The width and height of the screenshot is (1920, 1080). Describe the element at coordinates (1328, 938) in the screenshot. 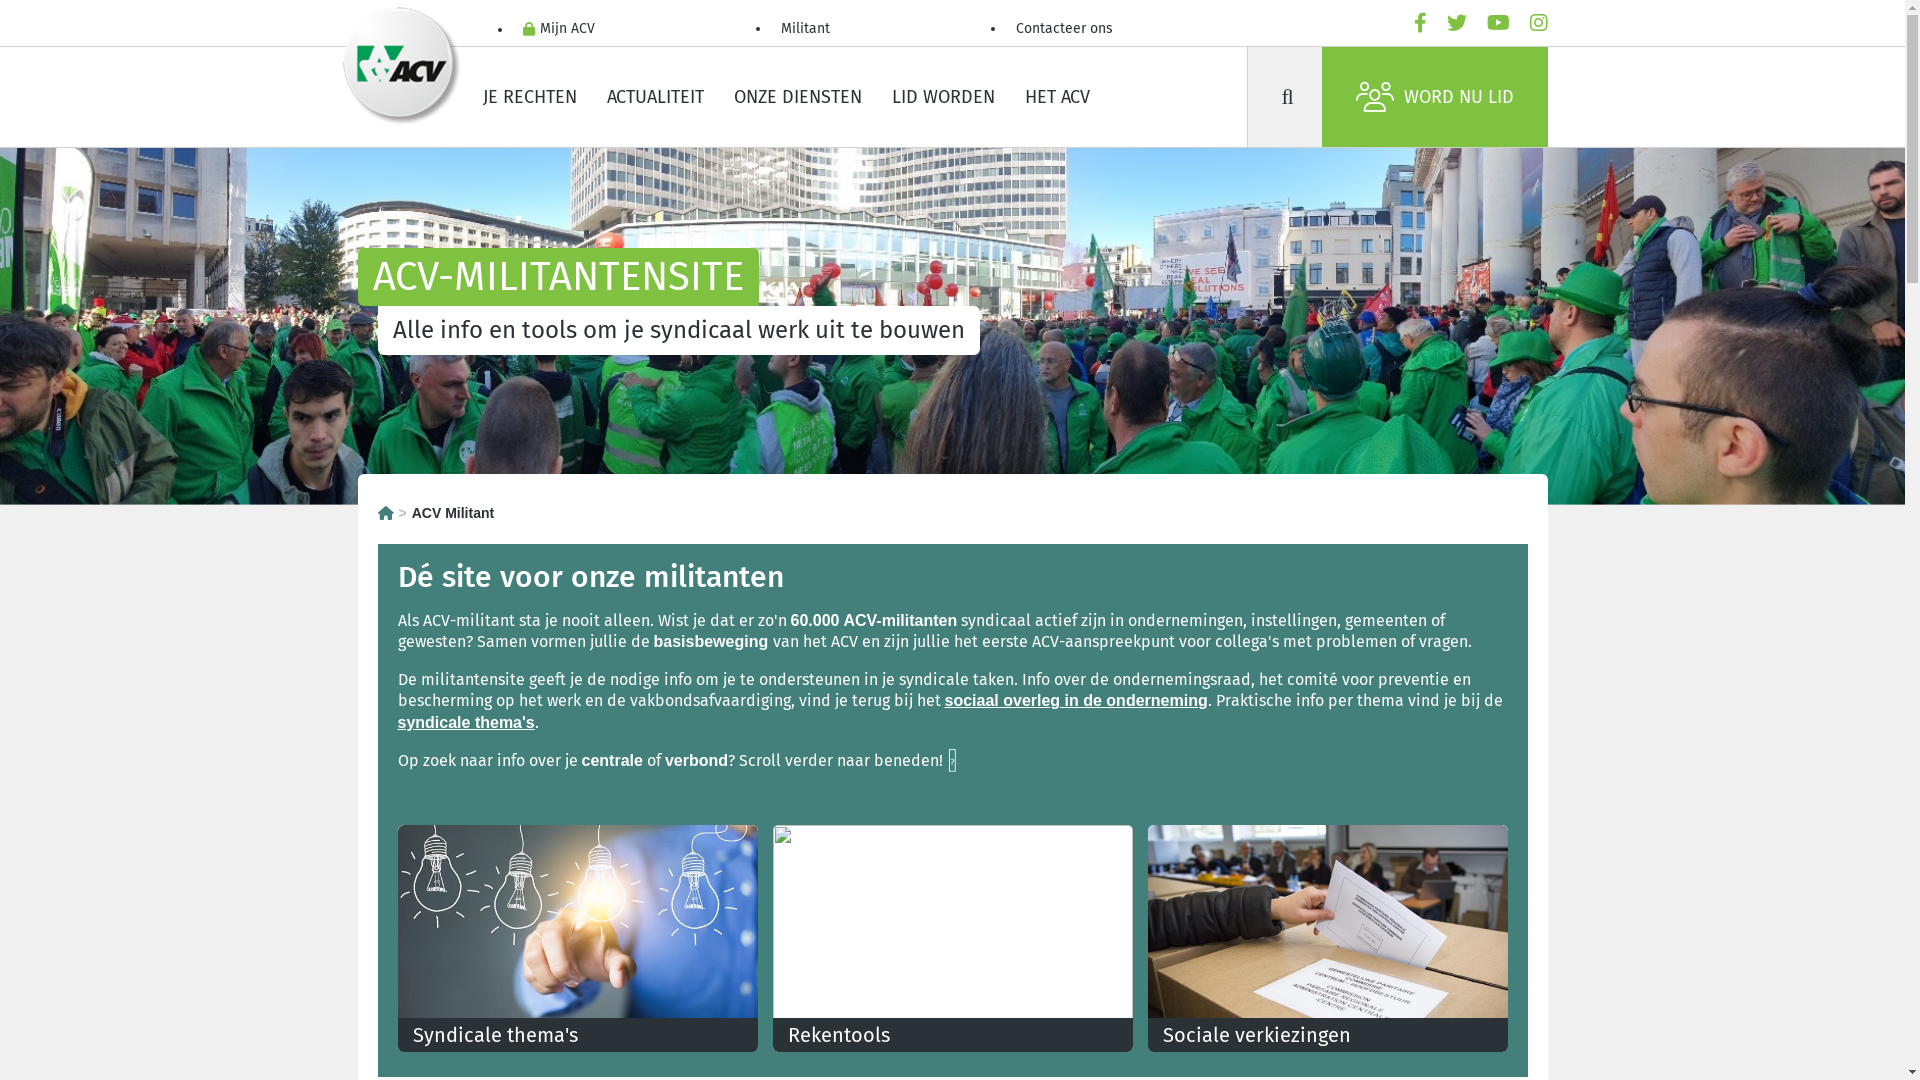

I see `Sociale verkiezingen` at that location.